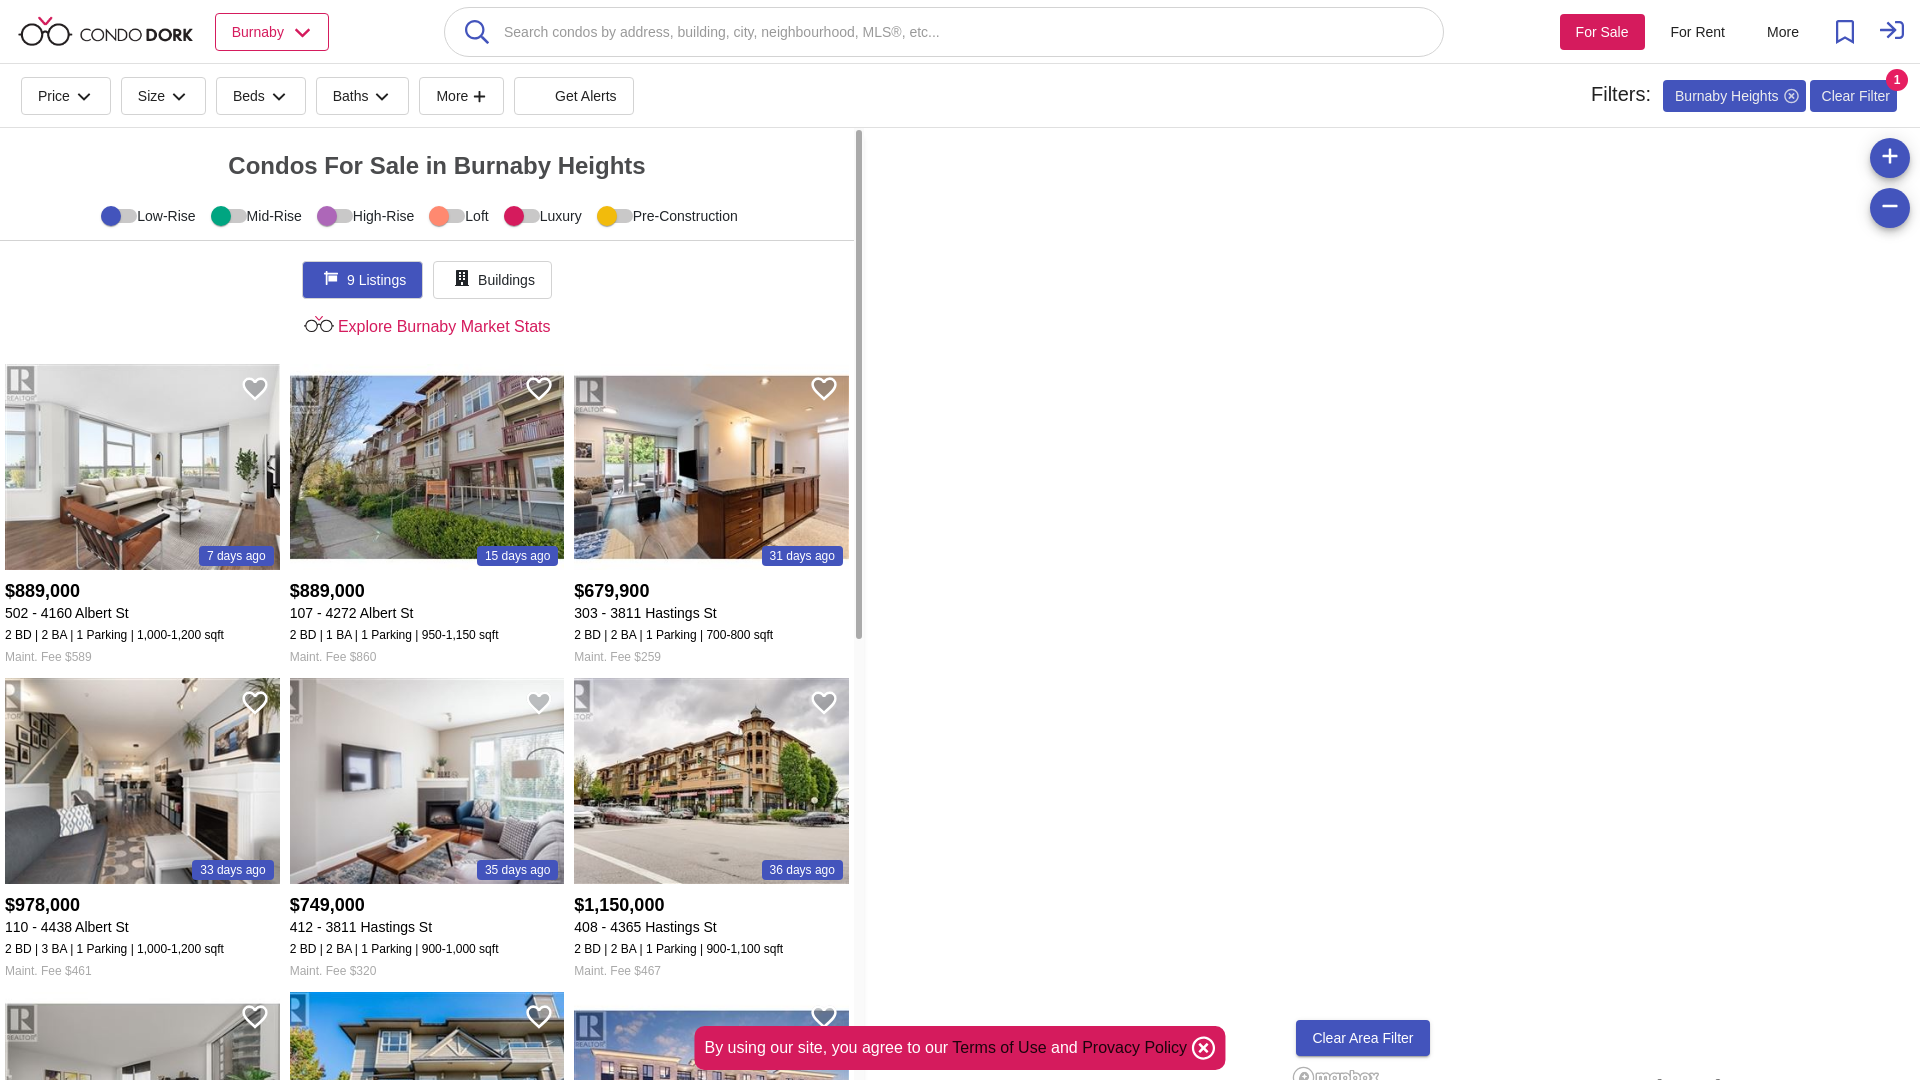 The height and width of the screenshot is (1080, 1920). What do you see at coordinates (1698, 32) in the screenshot?
I see `For Rent` at bounding box center [1698, 32].